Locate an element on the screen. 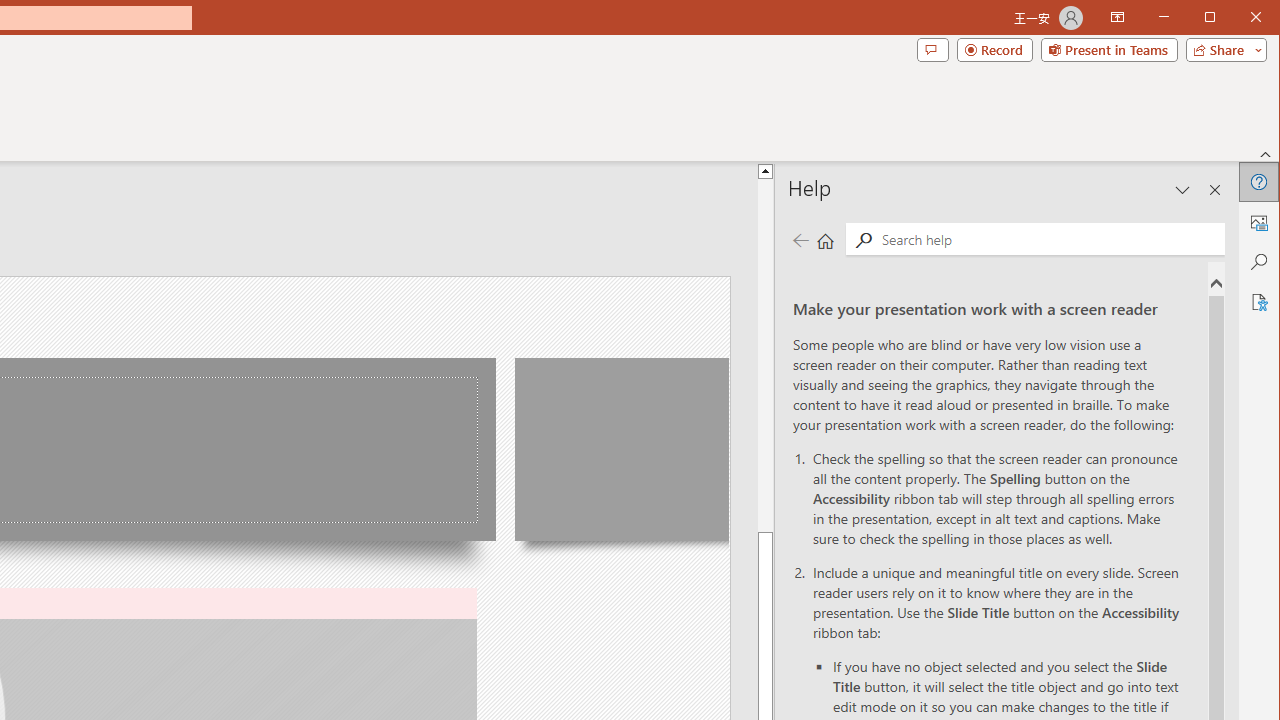  Page up is located at coordinates (765, 356).